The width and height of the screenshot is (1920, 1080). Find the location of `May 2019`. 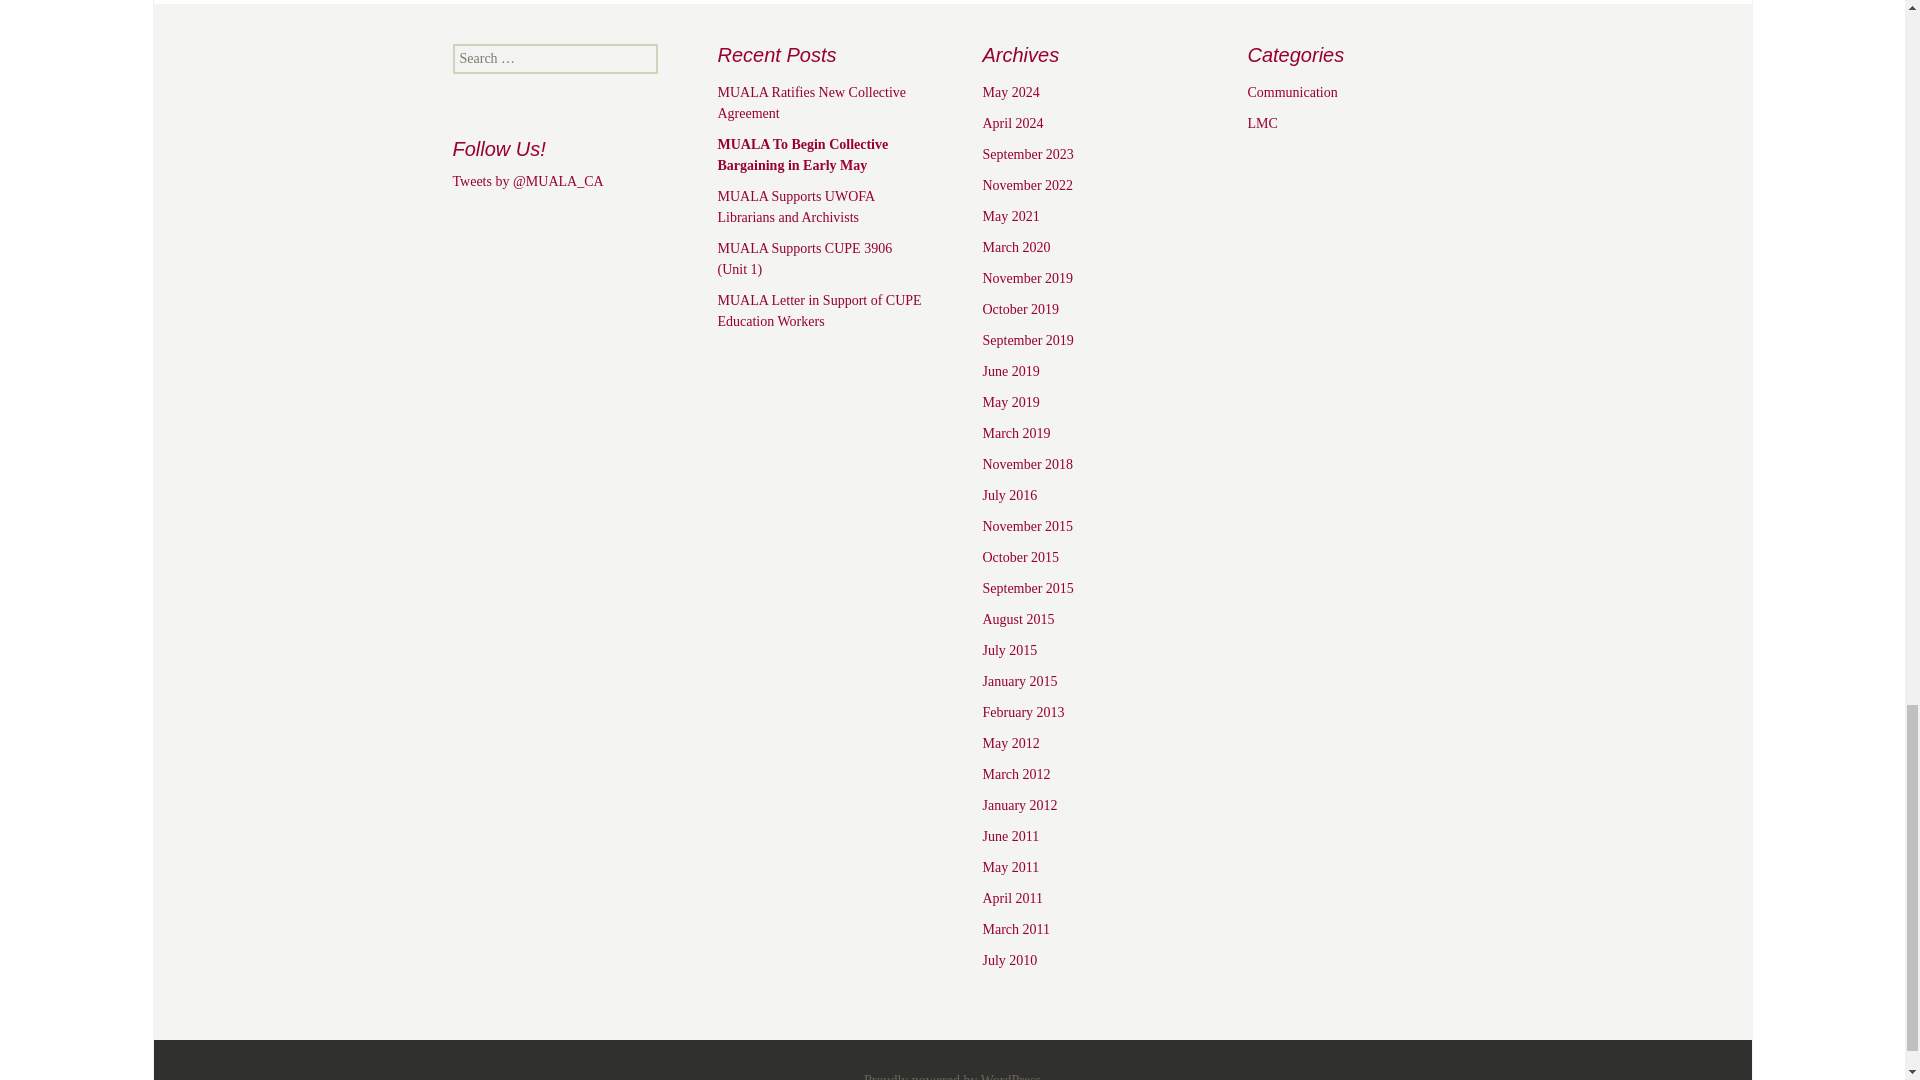

May 2019 is located at coordinates (1010, 402).